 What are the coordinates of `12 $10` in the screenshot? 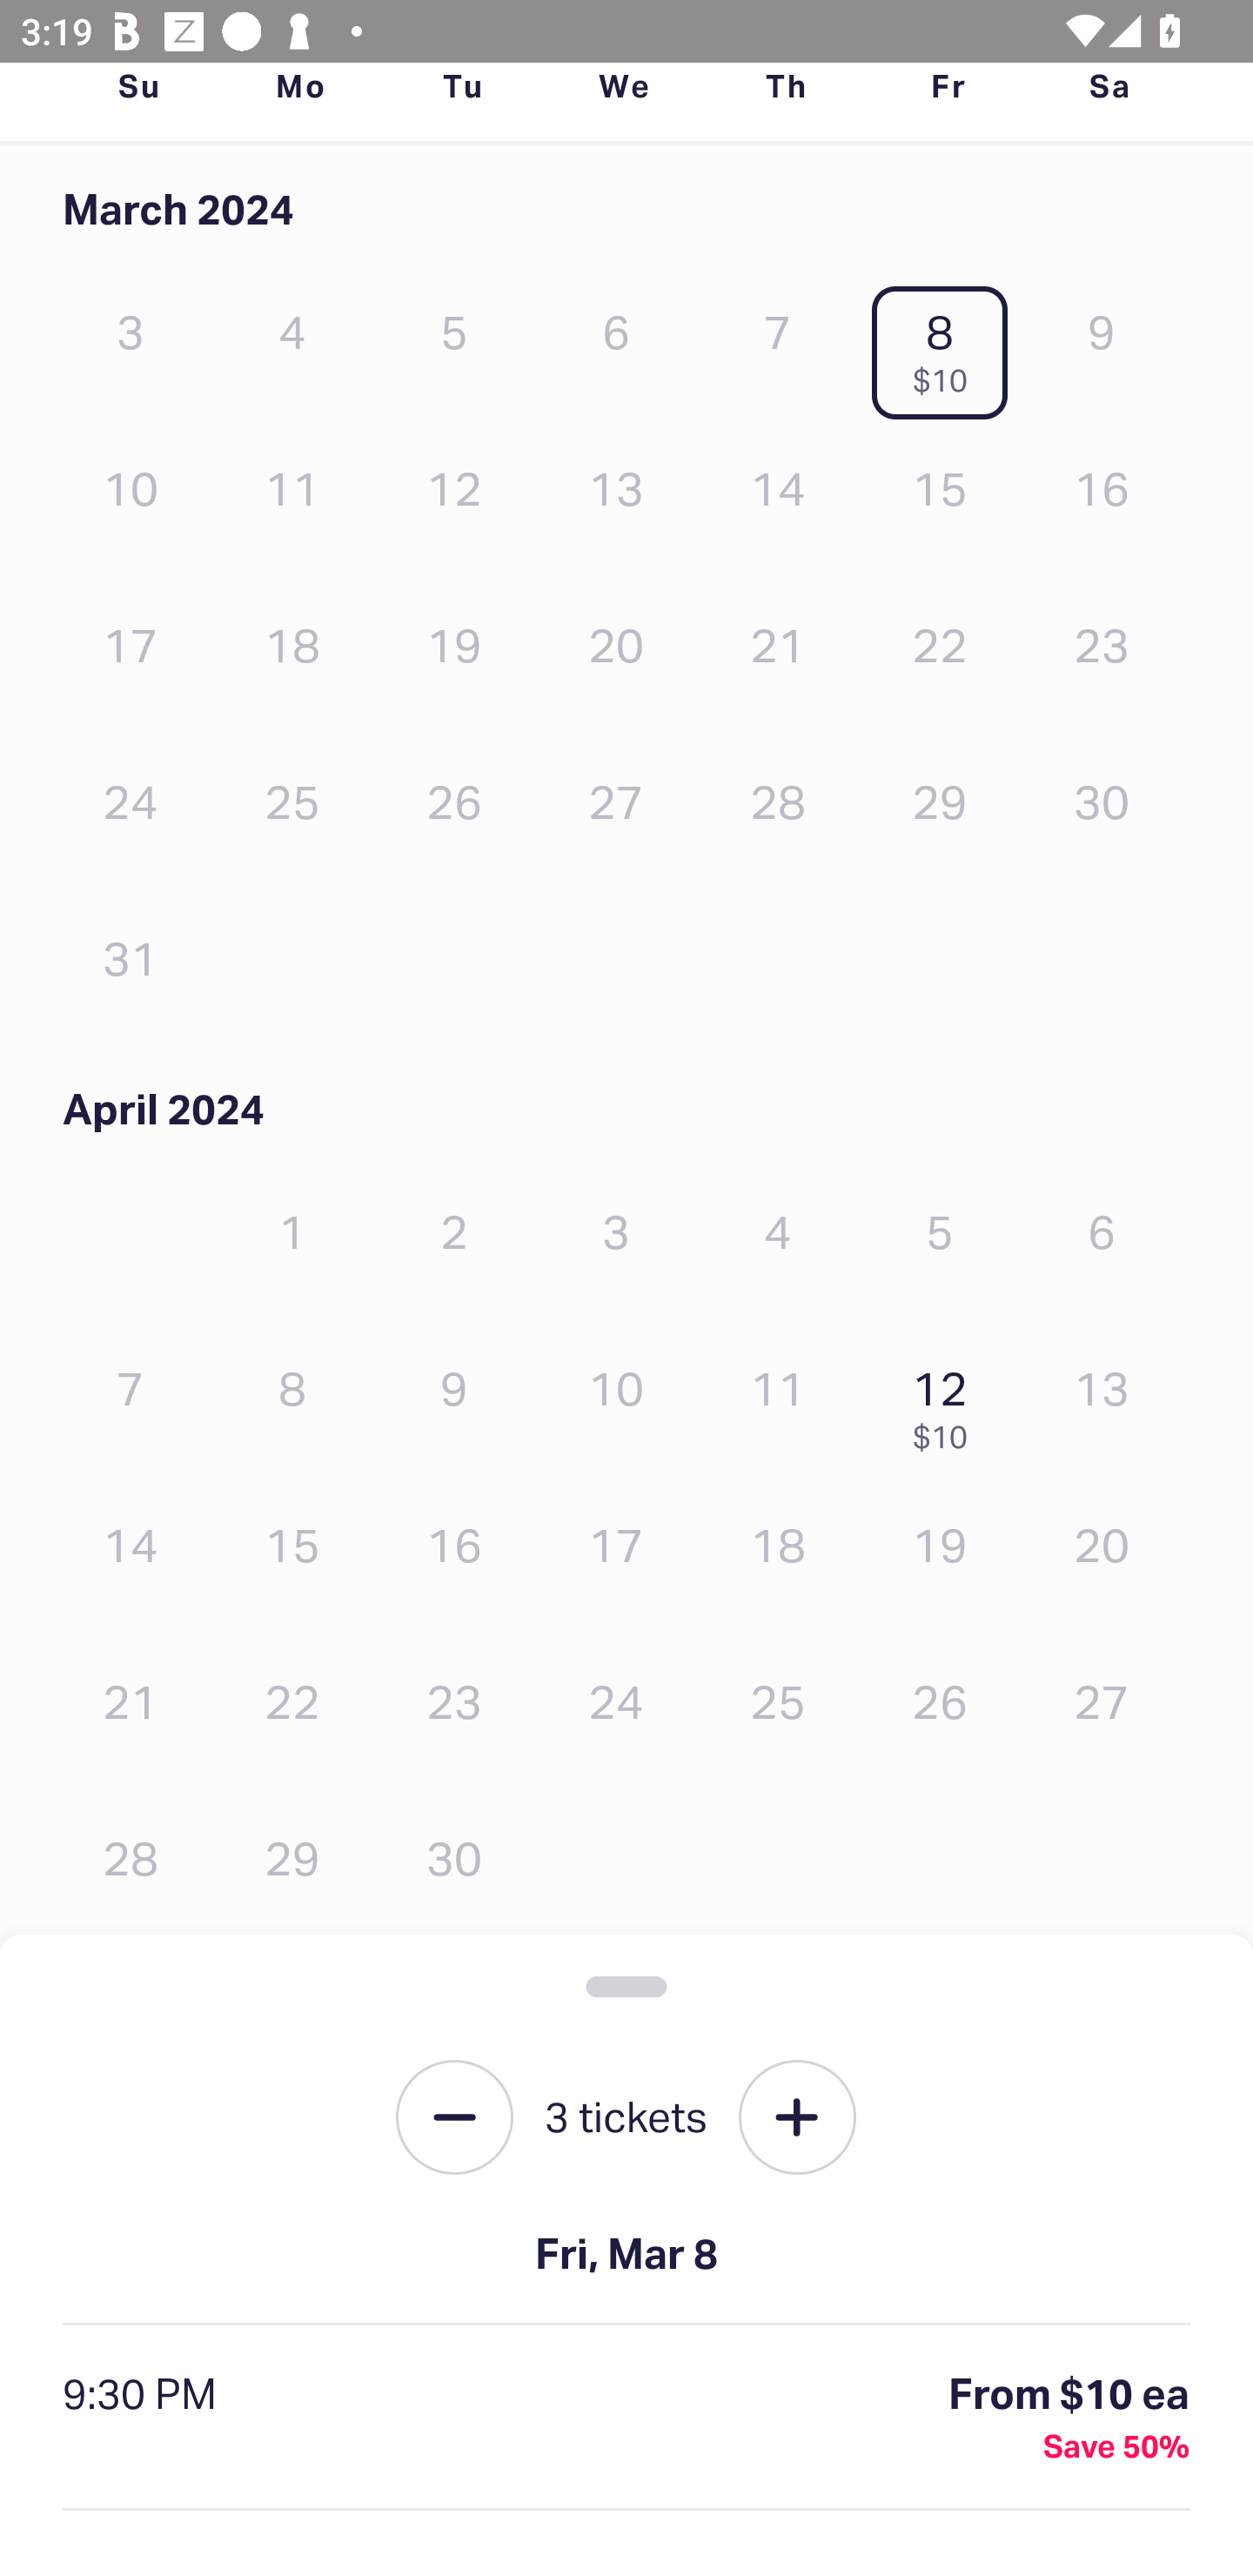 It's located at (948, 1403).